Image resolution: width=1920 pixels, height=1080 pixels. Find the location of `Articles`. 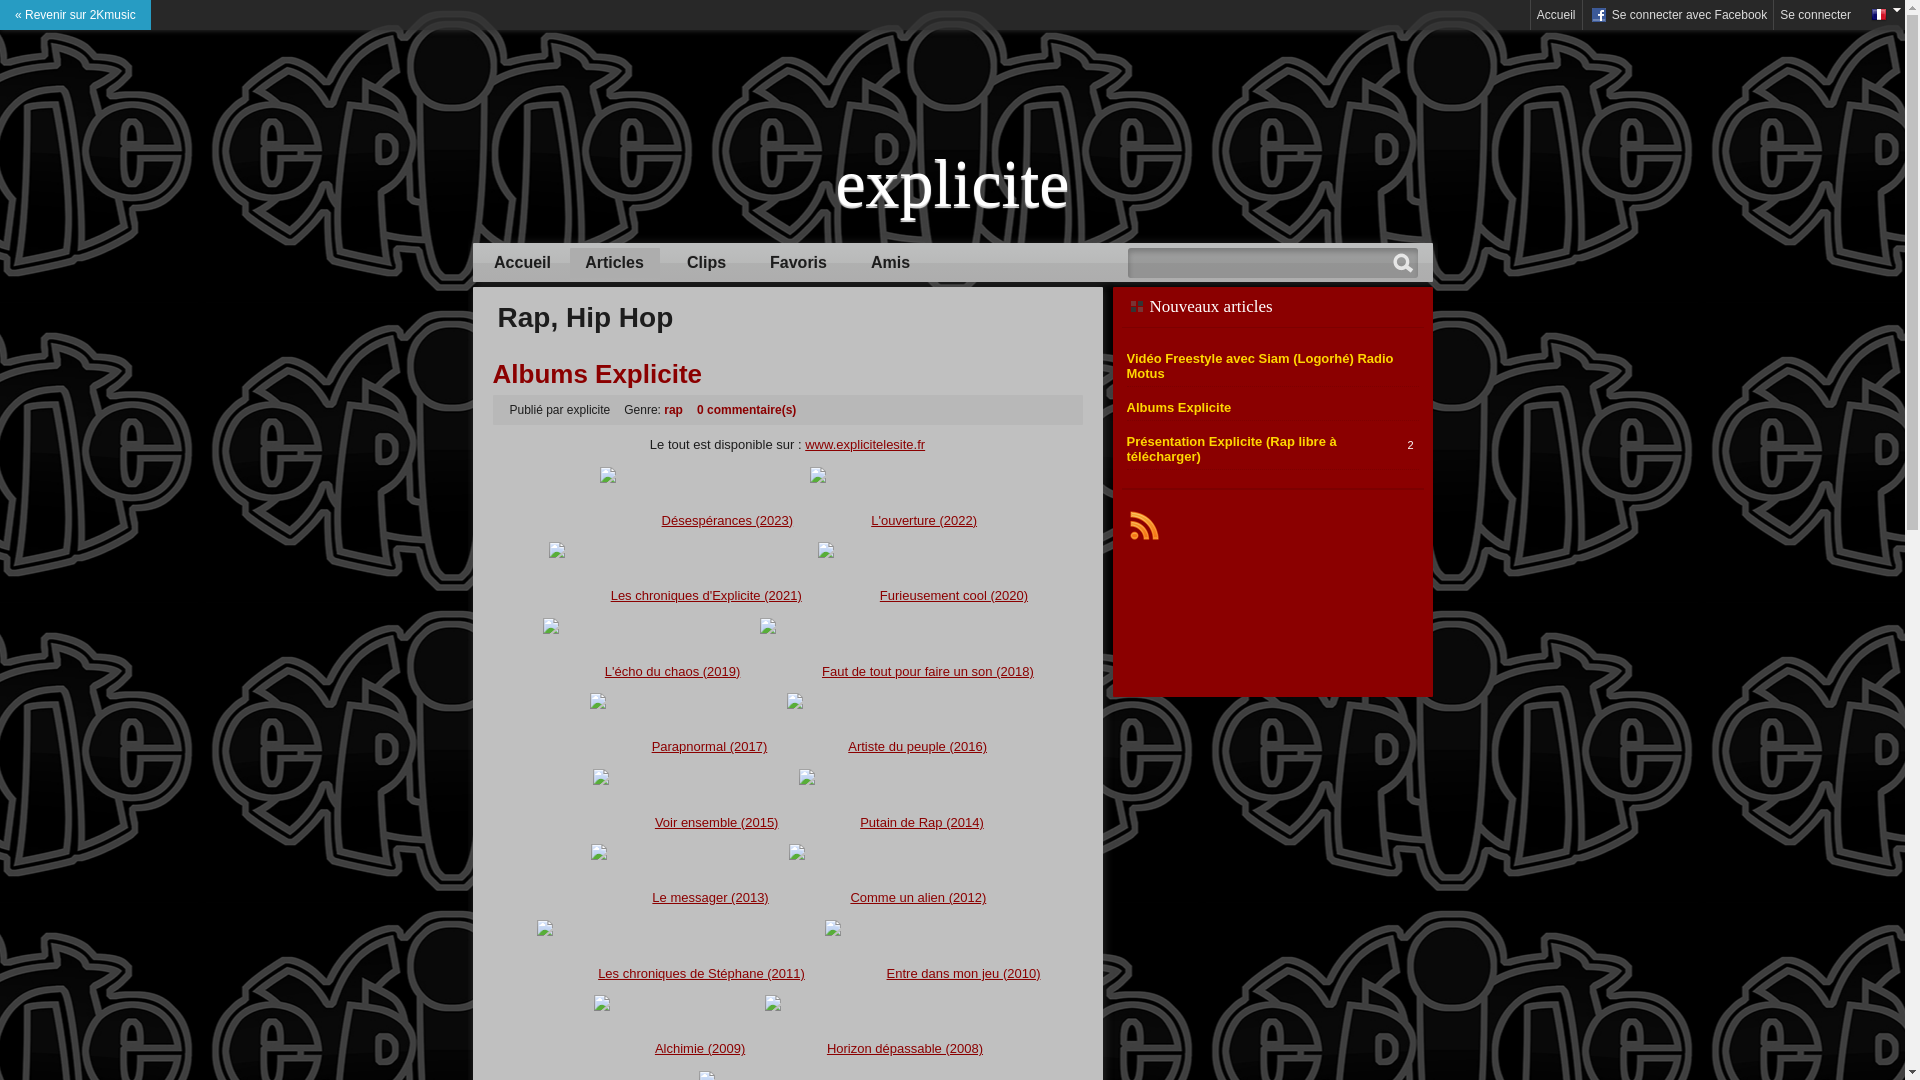

Articles is located at coordinates (615, 263).